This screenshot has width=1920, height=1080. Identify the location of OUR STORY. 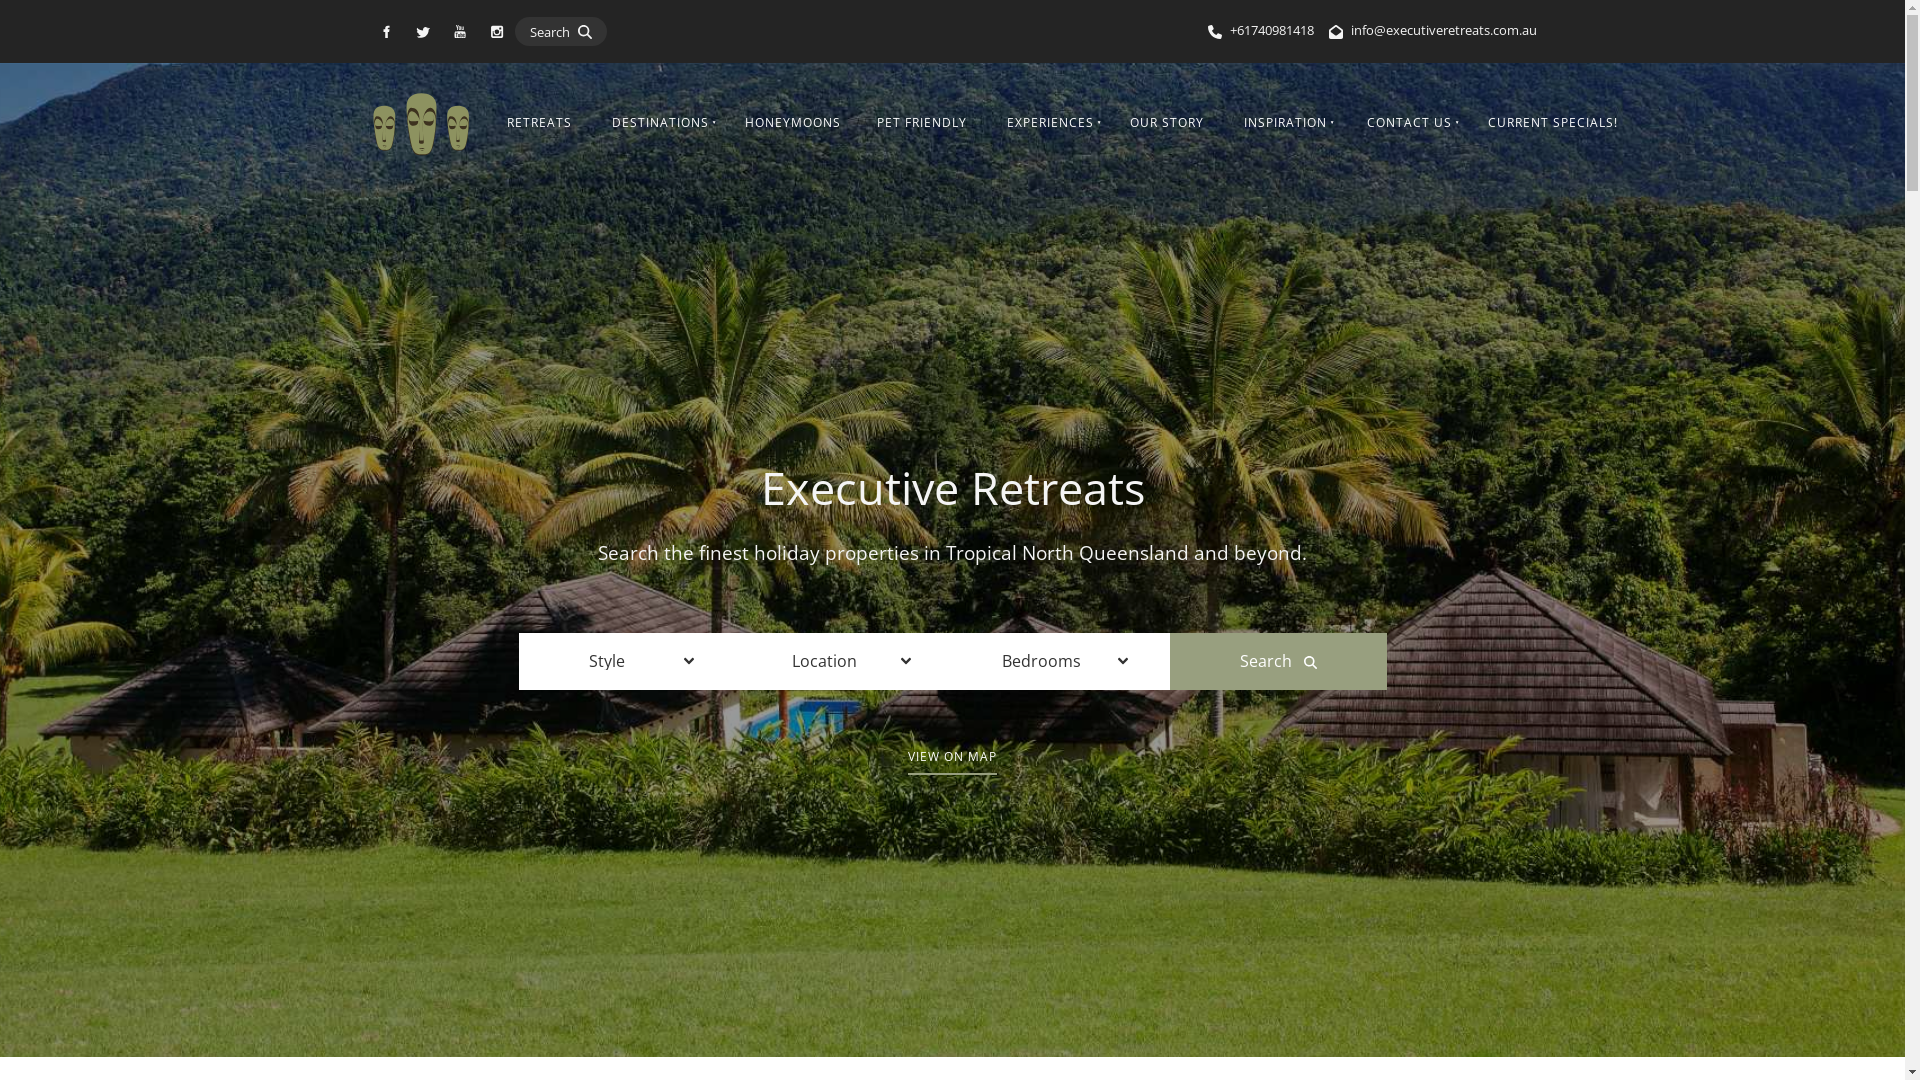
(1167, 124).